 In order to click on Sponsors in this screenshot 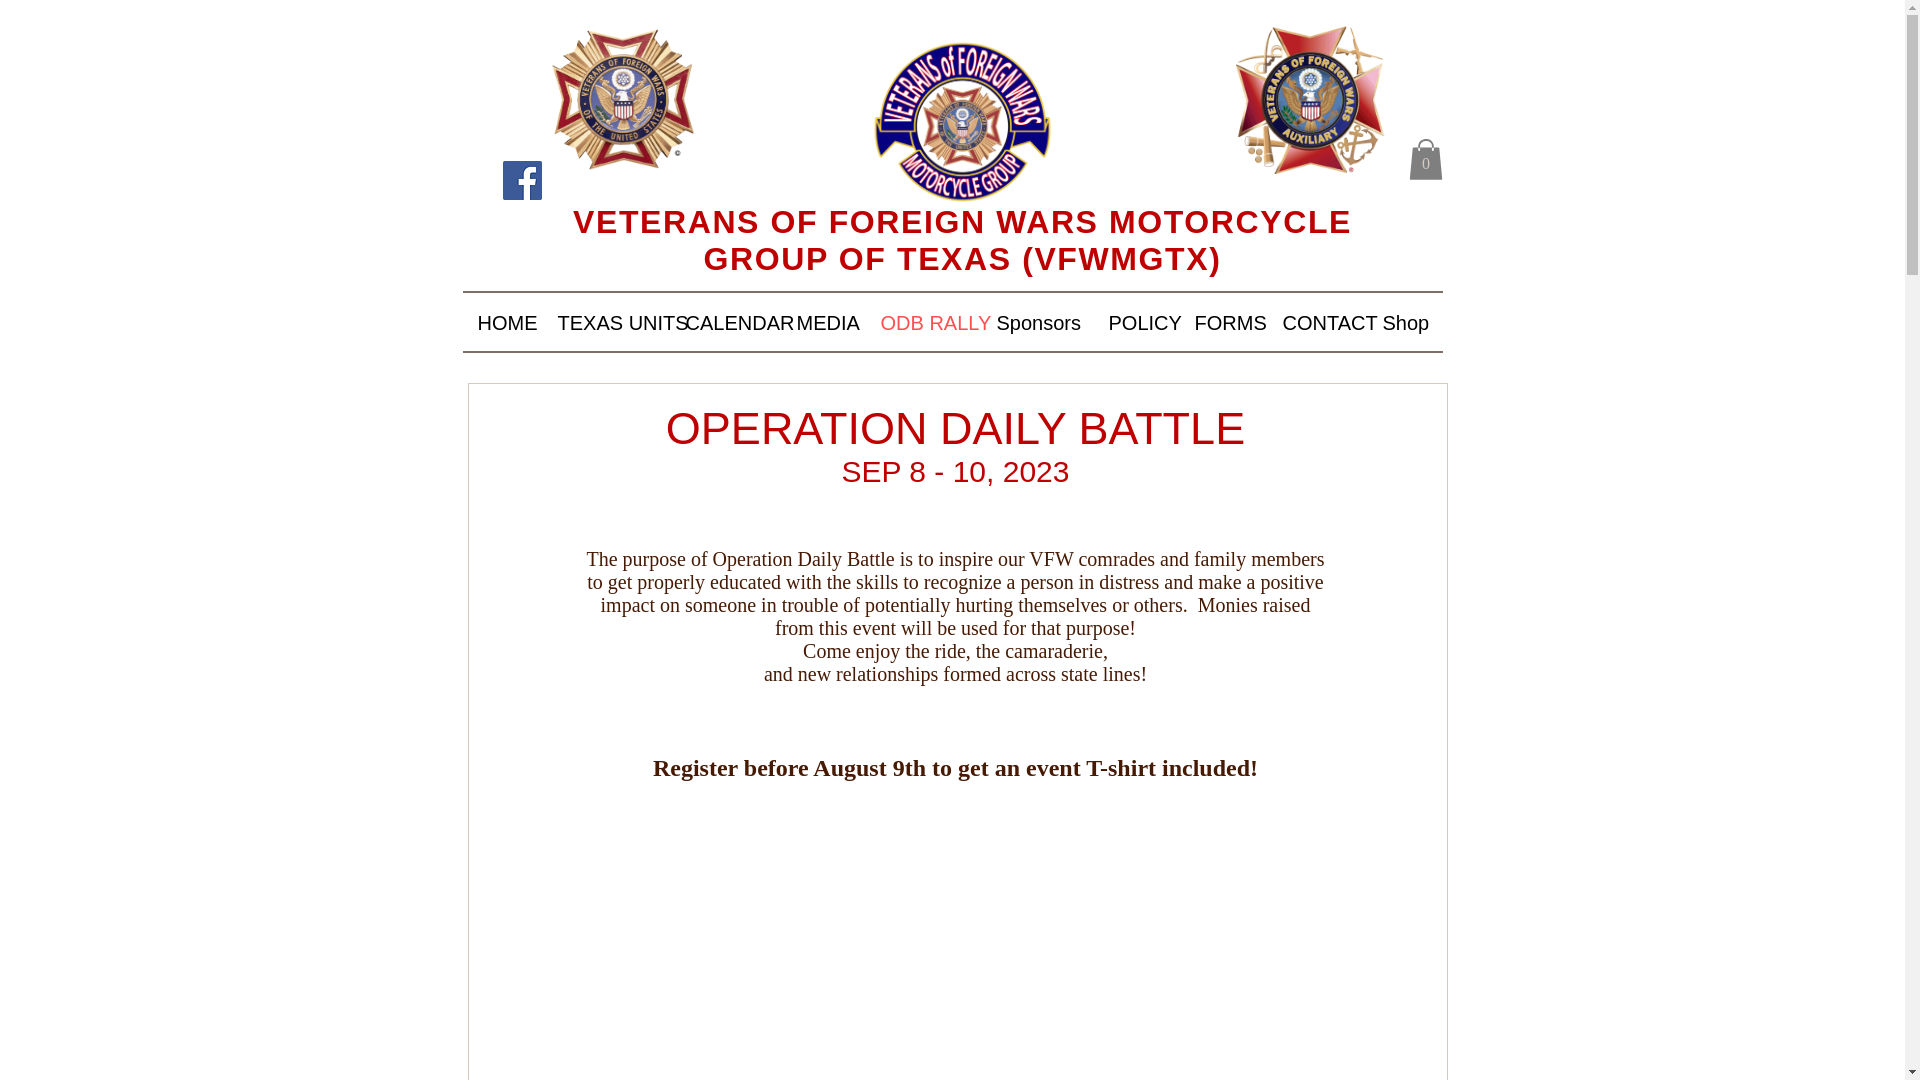, I will do `click(1038, 323)`.